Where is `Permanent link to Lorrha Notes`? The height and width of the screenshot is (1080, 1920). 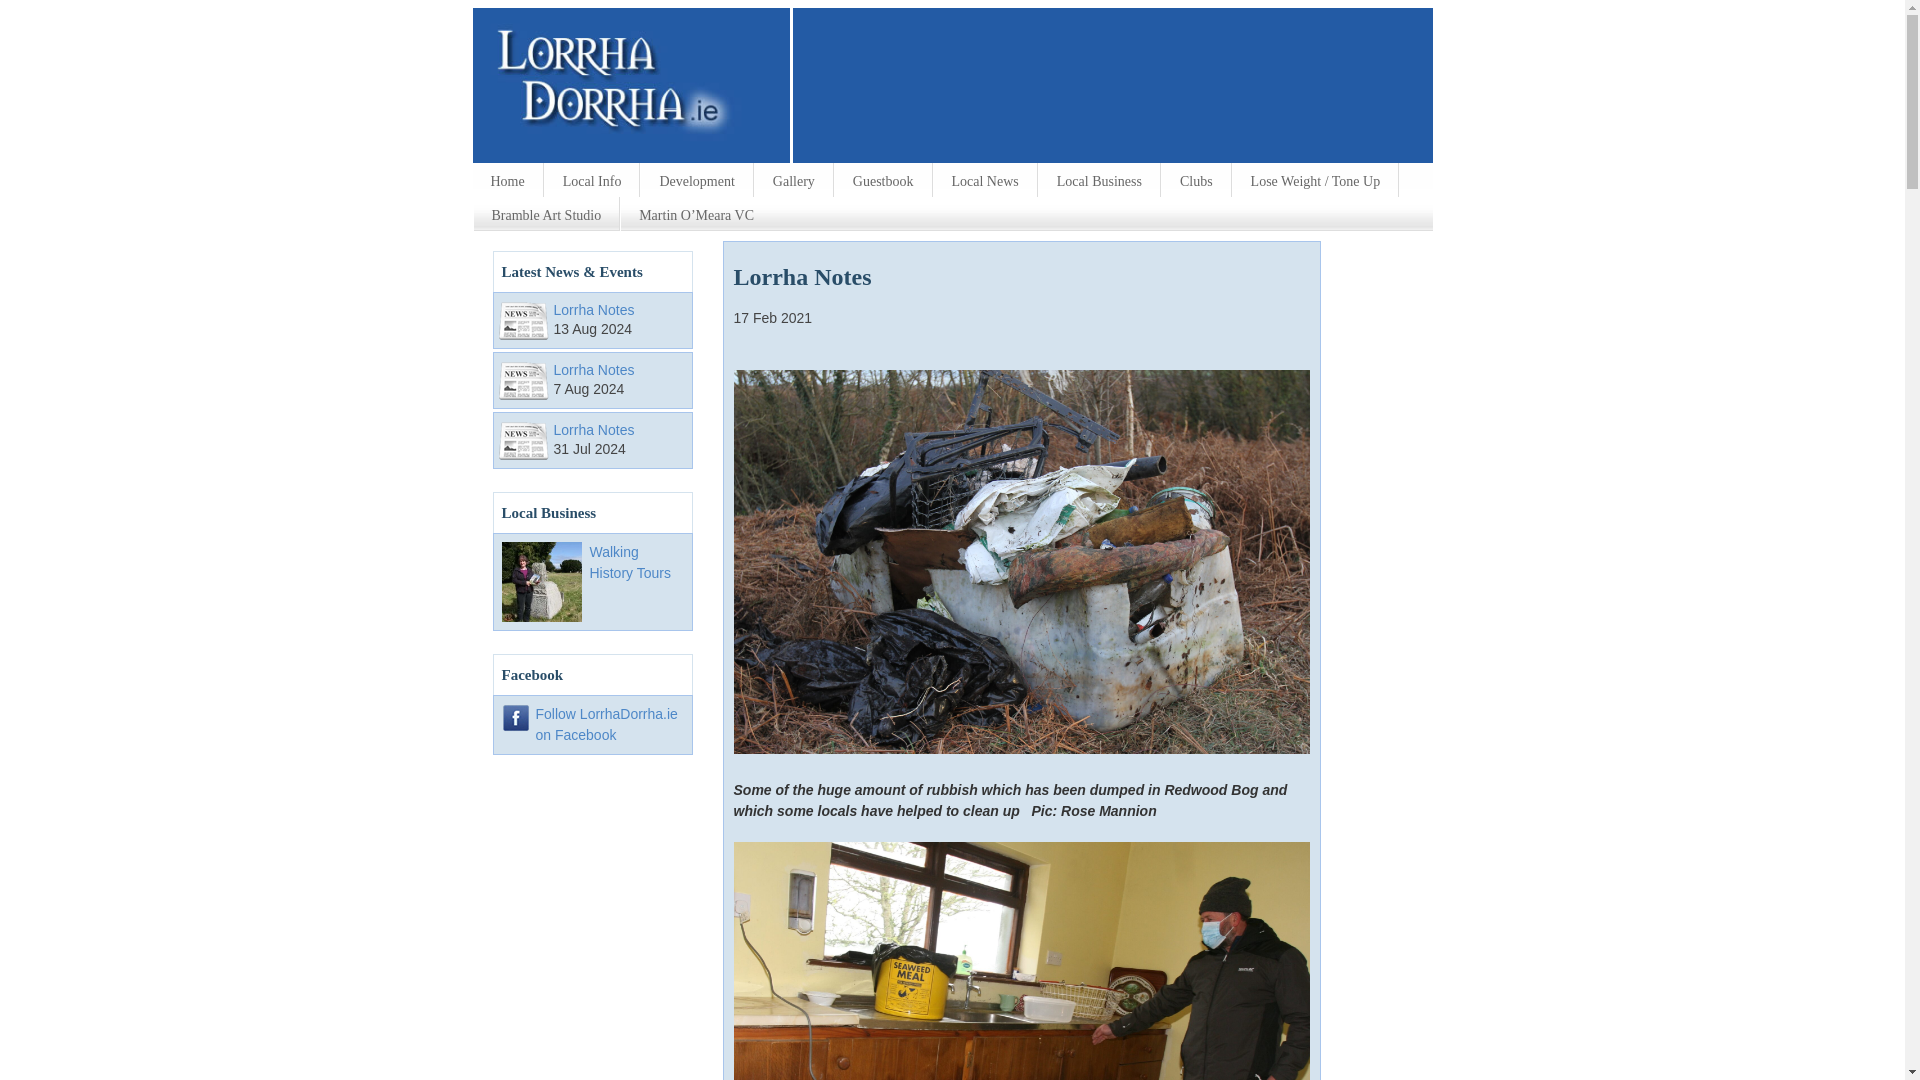 Permanent link to Lorrha Notes is located at coordinates (594, 310).